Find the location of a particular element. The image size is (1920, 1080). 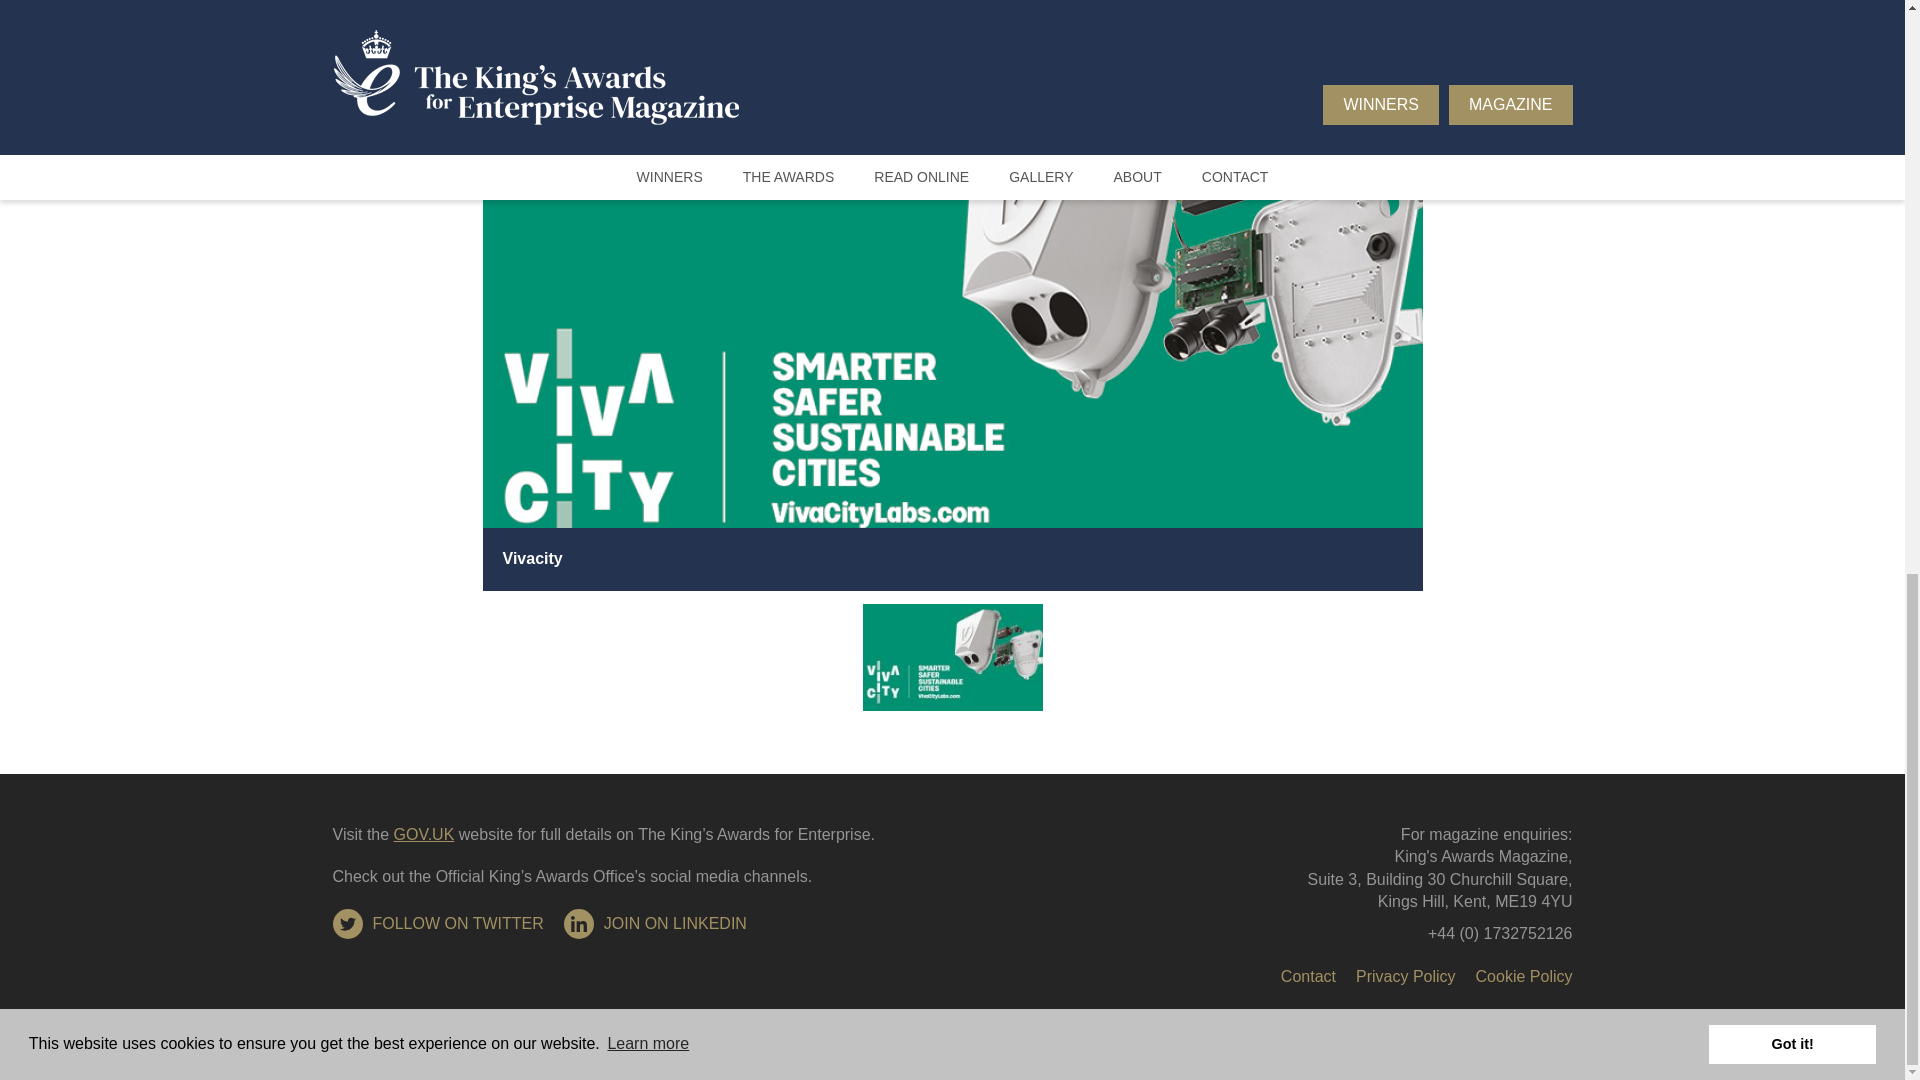

Web Design Kent is located at coordinates (1530, 1018).